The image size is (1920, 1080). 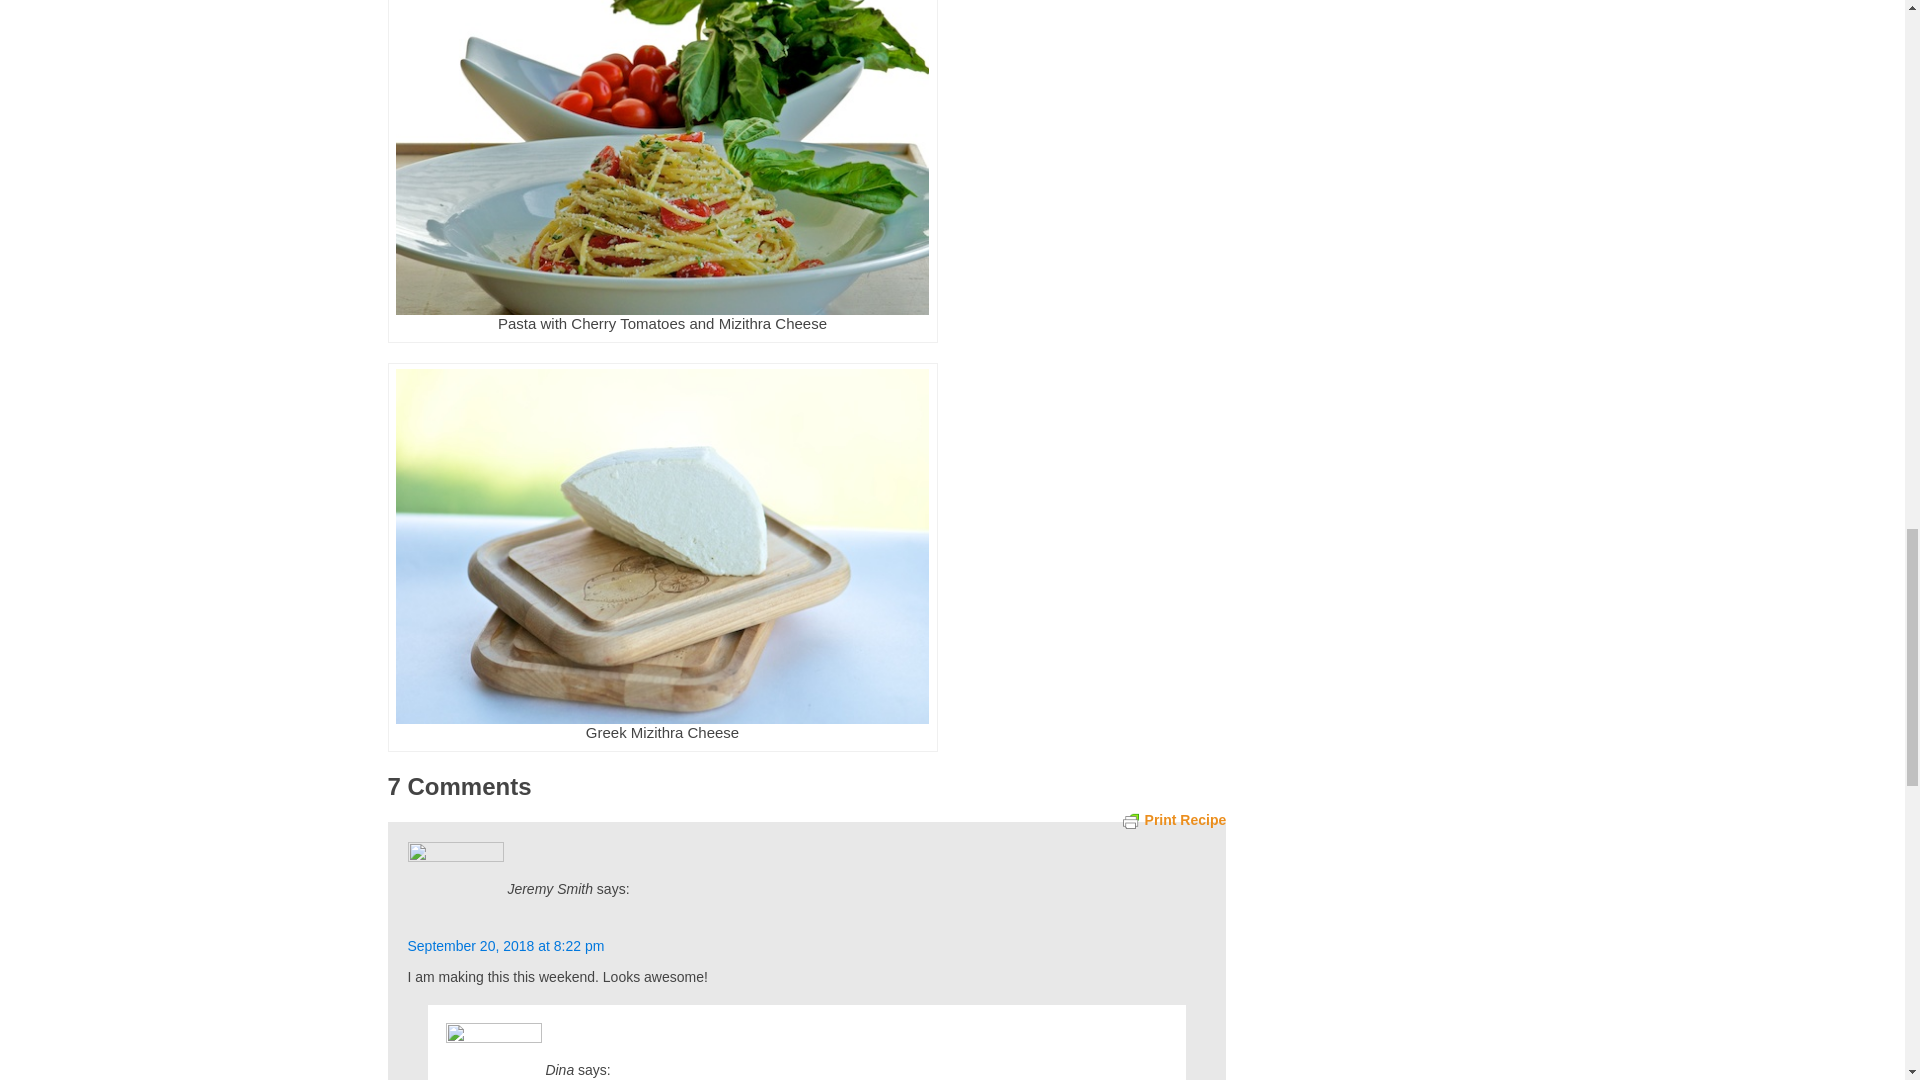 What do you see at coordinates (662, 158) in the screenshot?
I see `Pasta with Cherry Tomatoes and Mizithra Cheese` at bounding box center [662, 158].